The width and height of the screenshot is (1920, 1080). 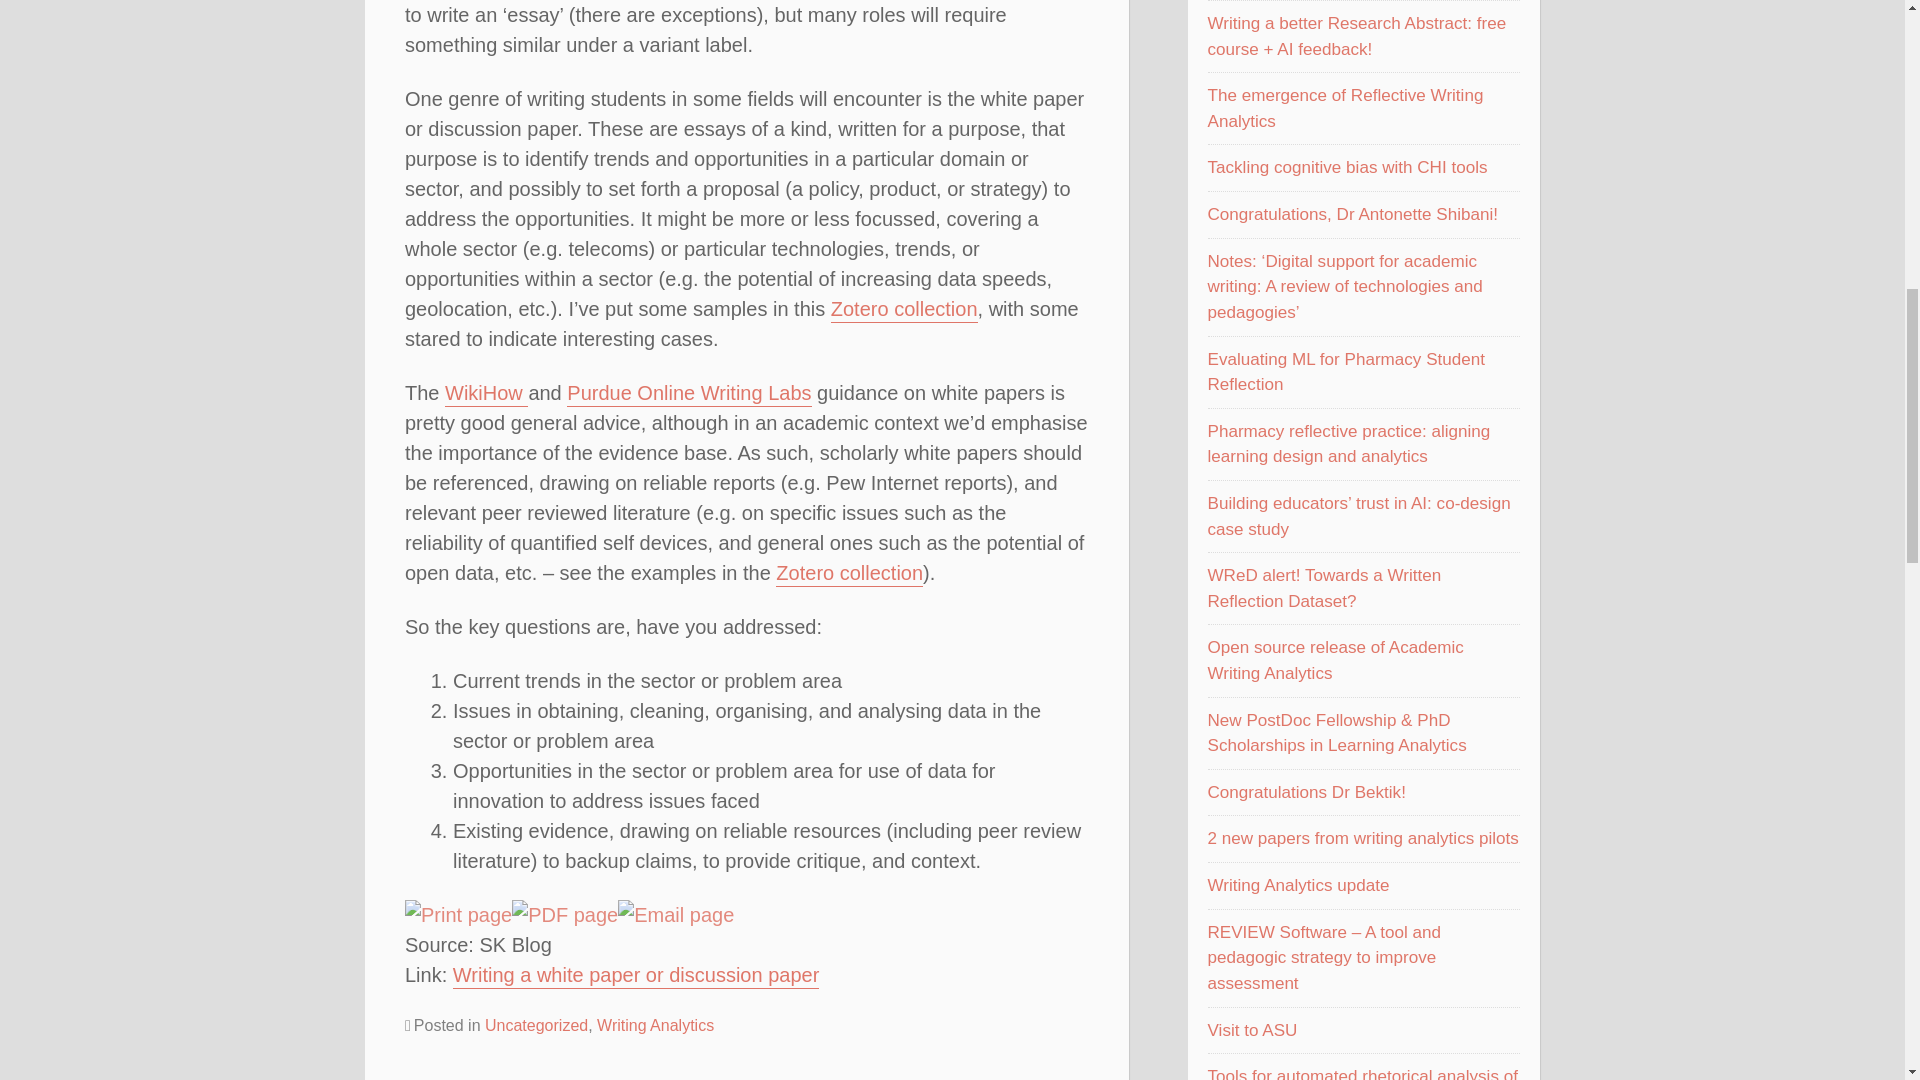 What do you see at coordinates (676, 914) in the screenshot?
I see `Email page` at bounding box center [676, 914].